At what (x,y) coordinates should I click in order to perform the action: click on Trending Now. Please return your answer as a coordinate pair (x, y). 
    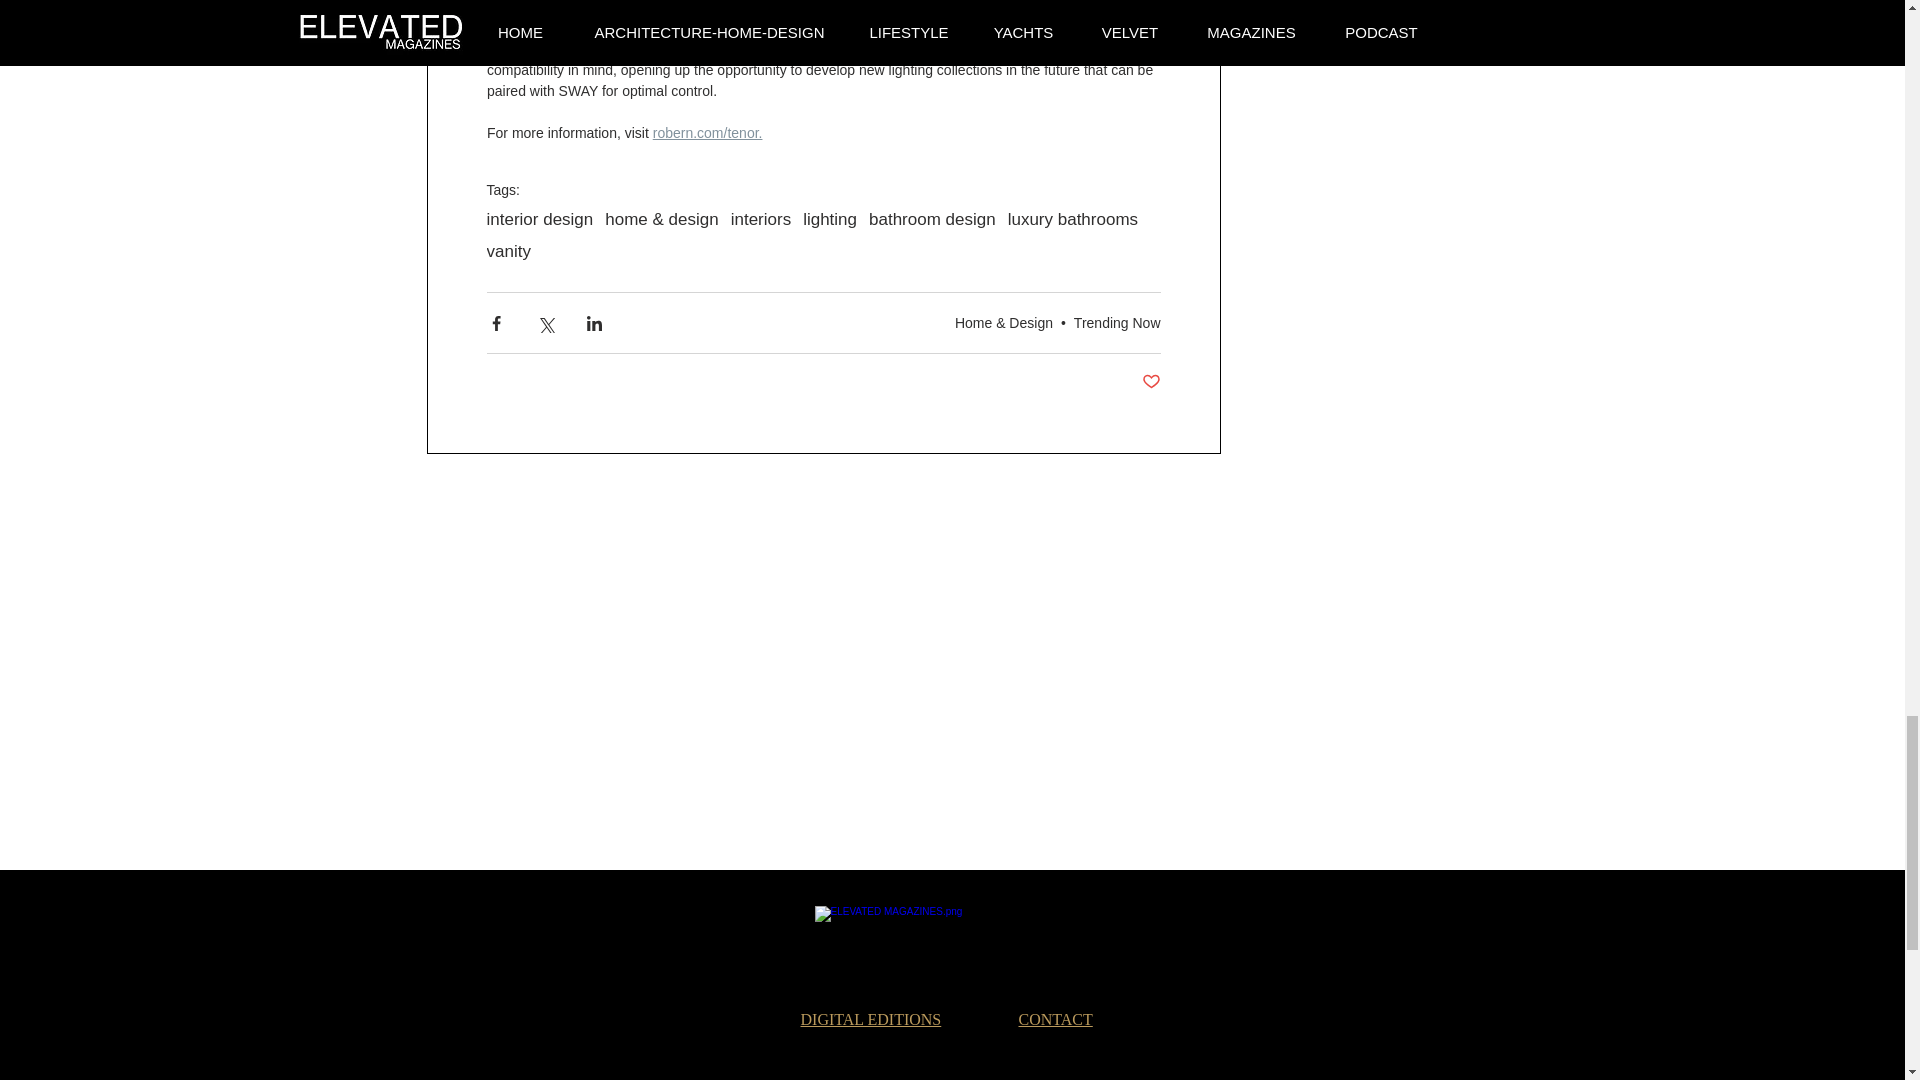
    Looking at the image, I should click on (1117, 322).